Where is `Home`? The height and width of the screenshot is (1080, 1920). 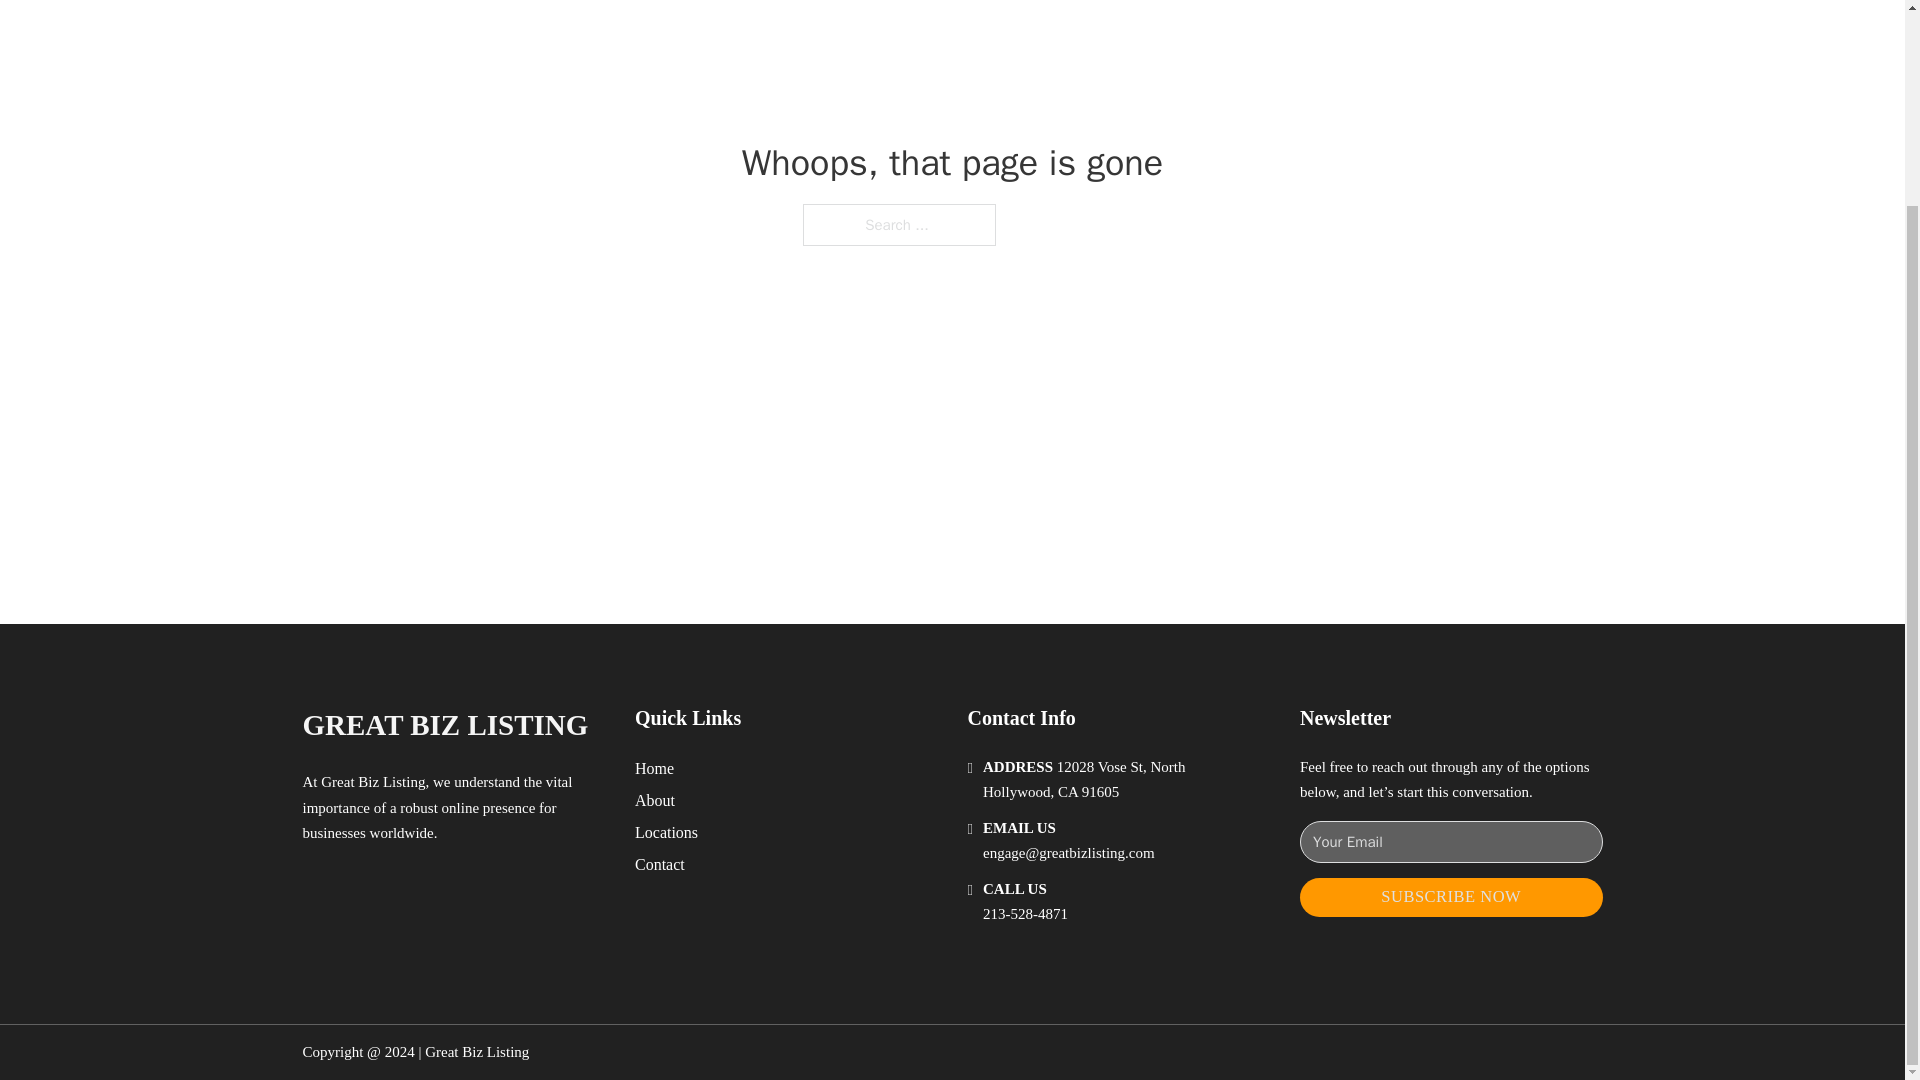
Home is located at coordinates (654, 768).